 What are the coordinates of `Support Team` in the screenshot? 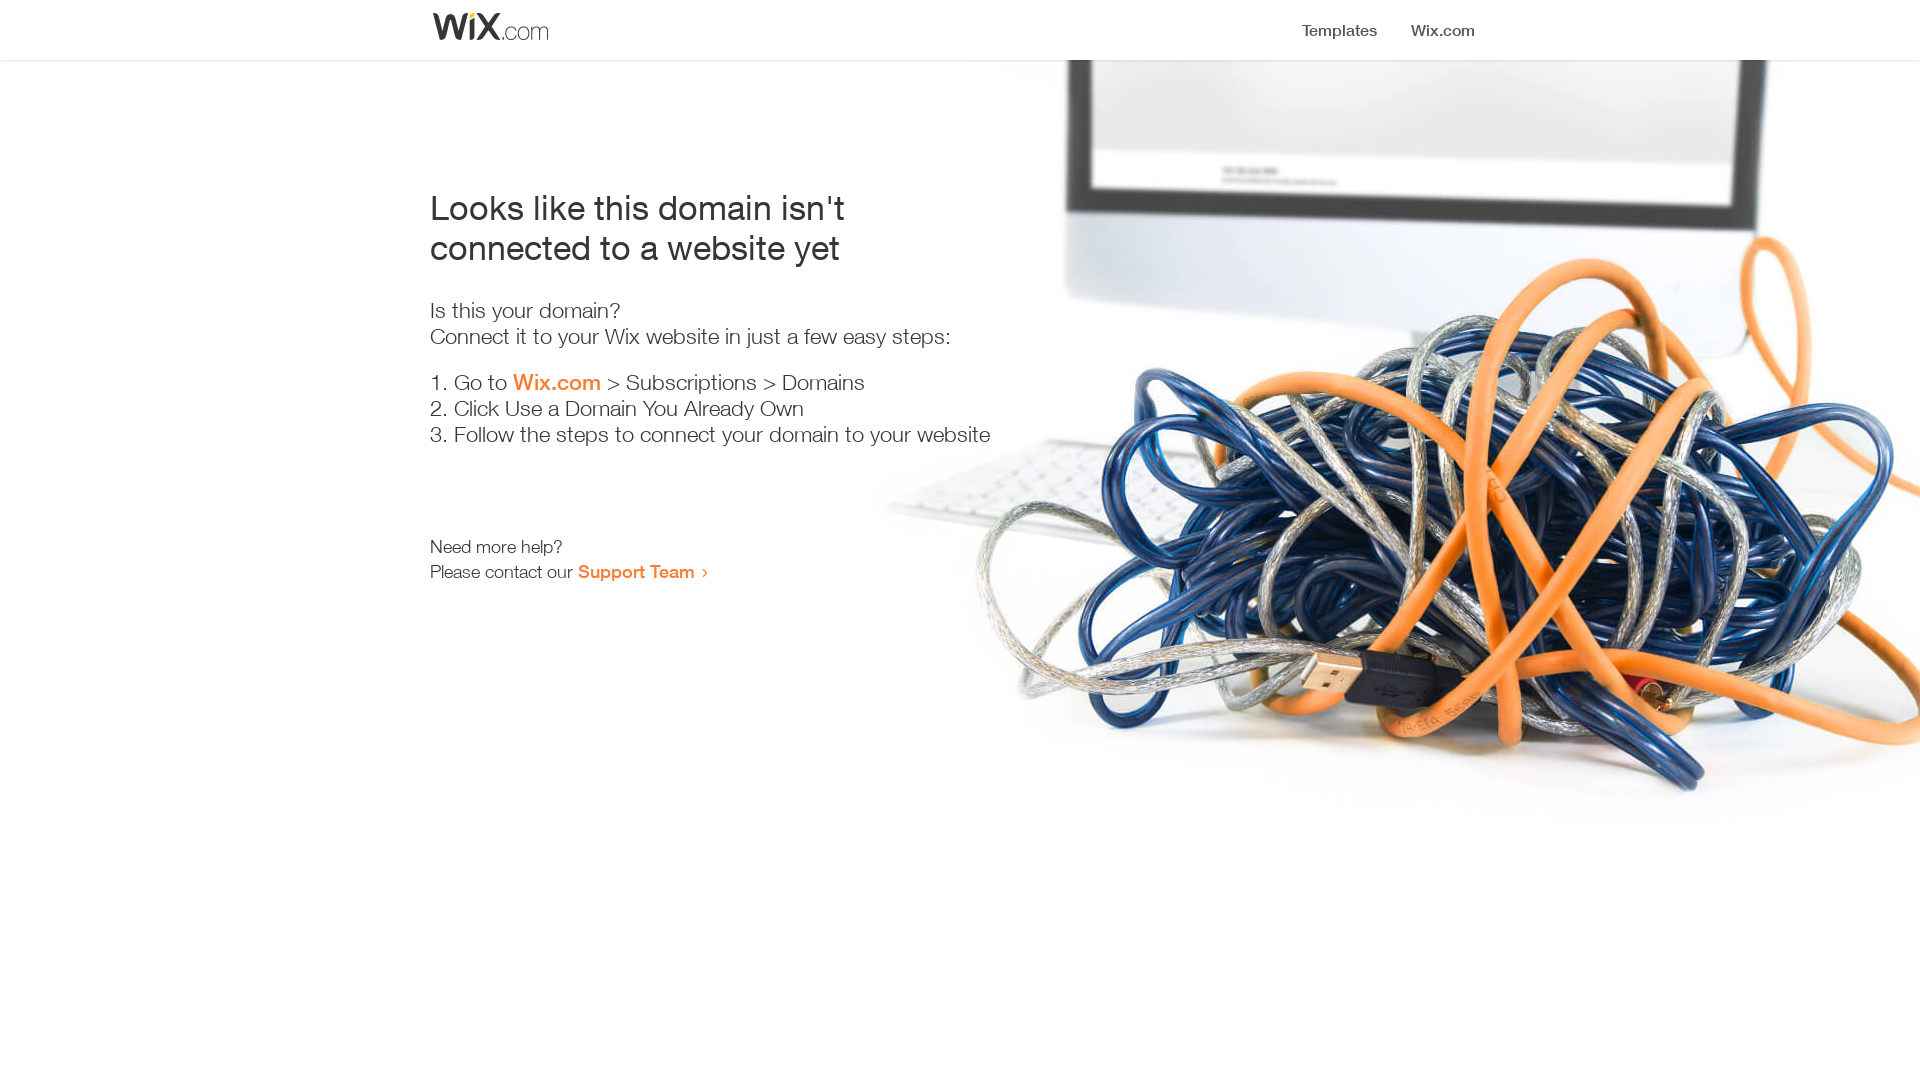 It's located at (636, 571).